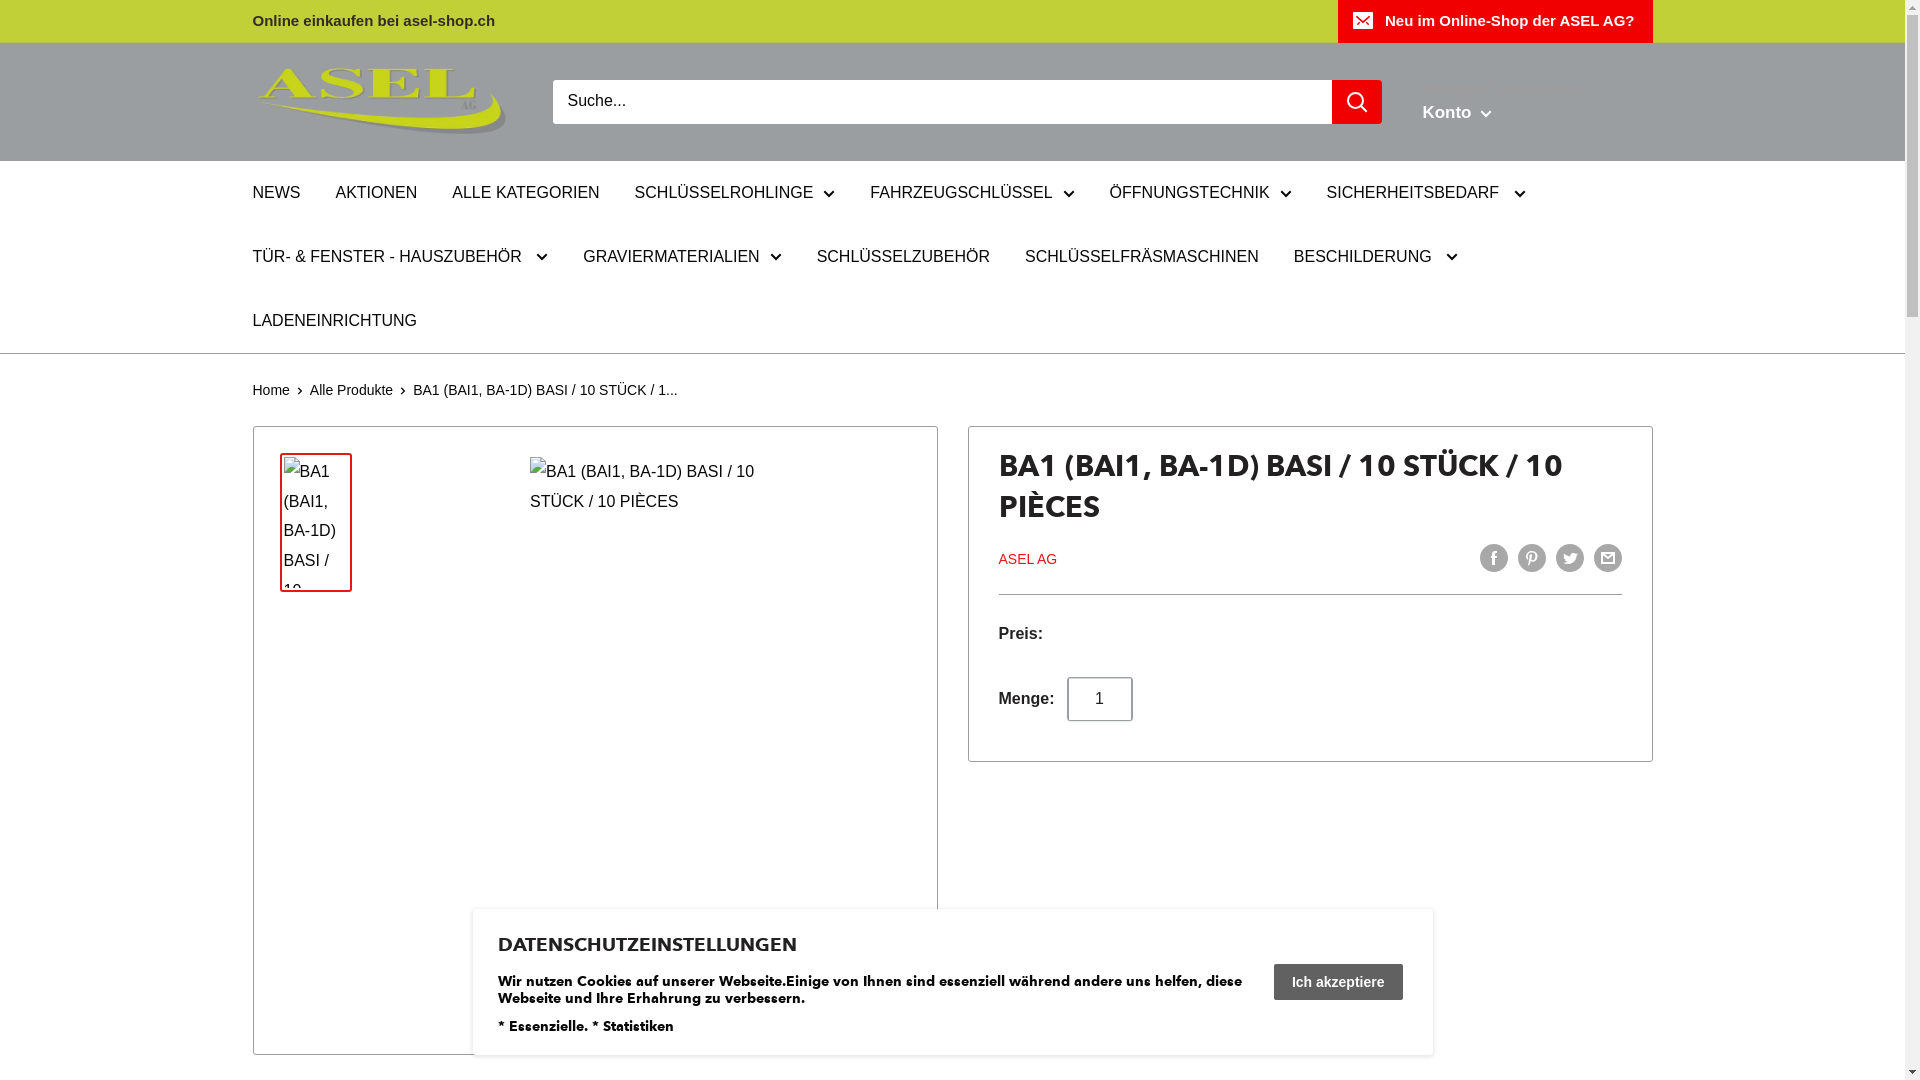 The image size is (1920, 1080). What do you see at coordinates (1376, 257) in the screenshot?
I see `BESCHILDERUNG` at bounding box center [1376, 257].